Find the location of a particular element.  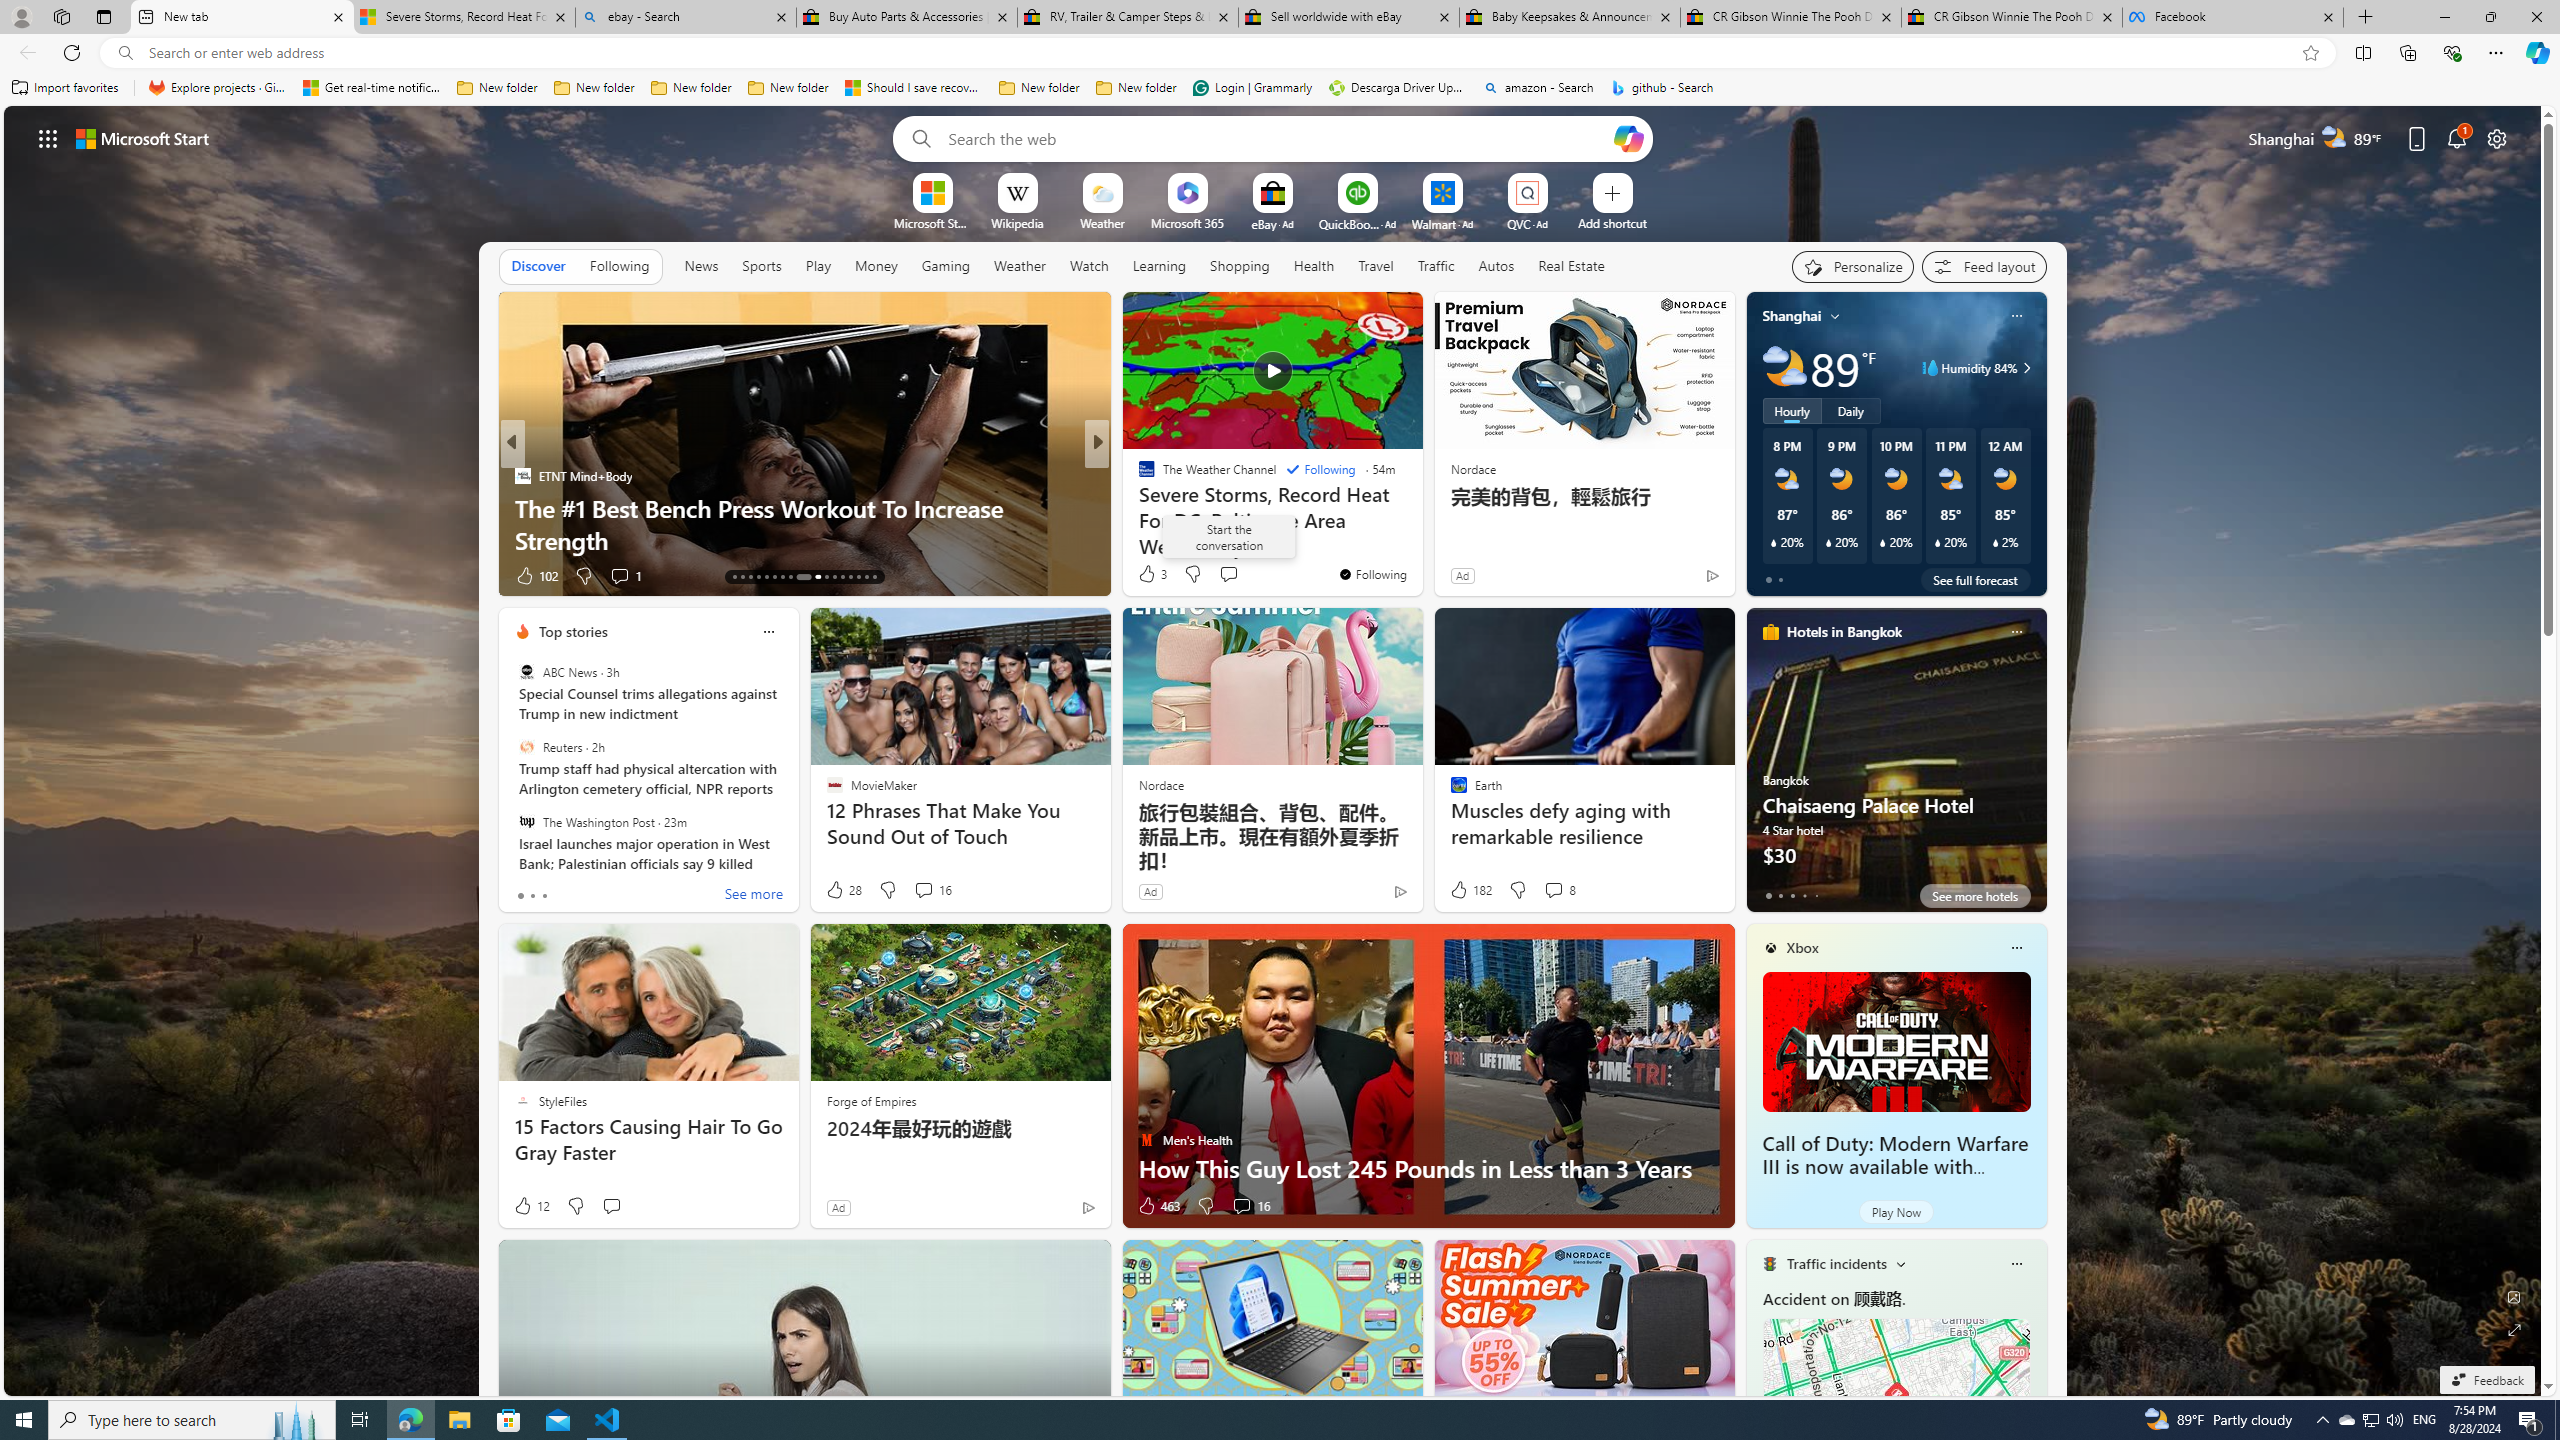

AutomationID: tab-16 is located at coordinates (758, 577).